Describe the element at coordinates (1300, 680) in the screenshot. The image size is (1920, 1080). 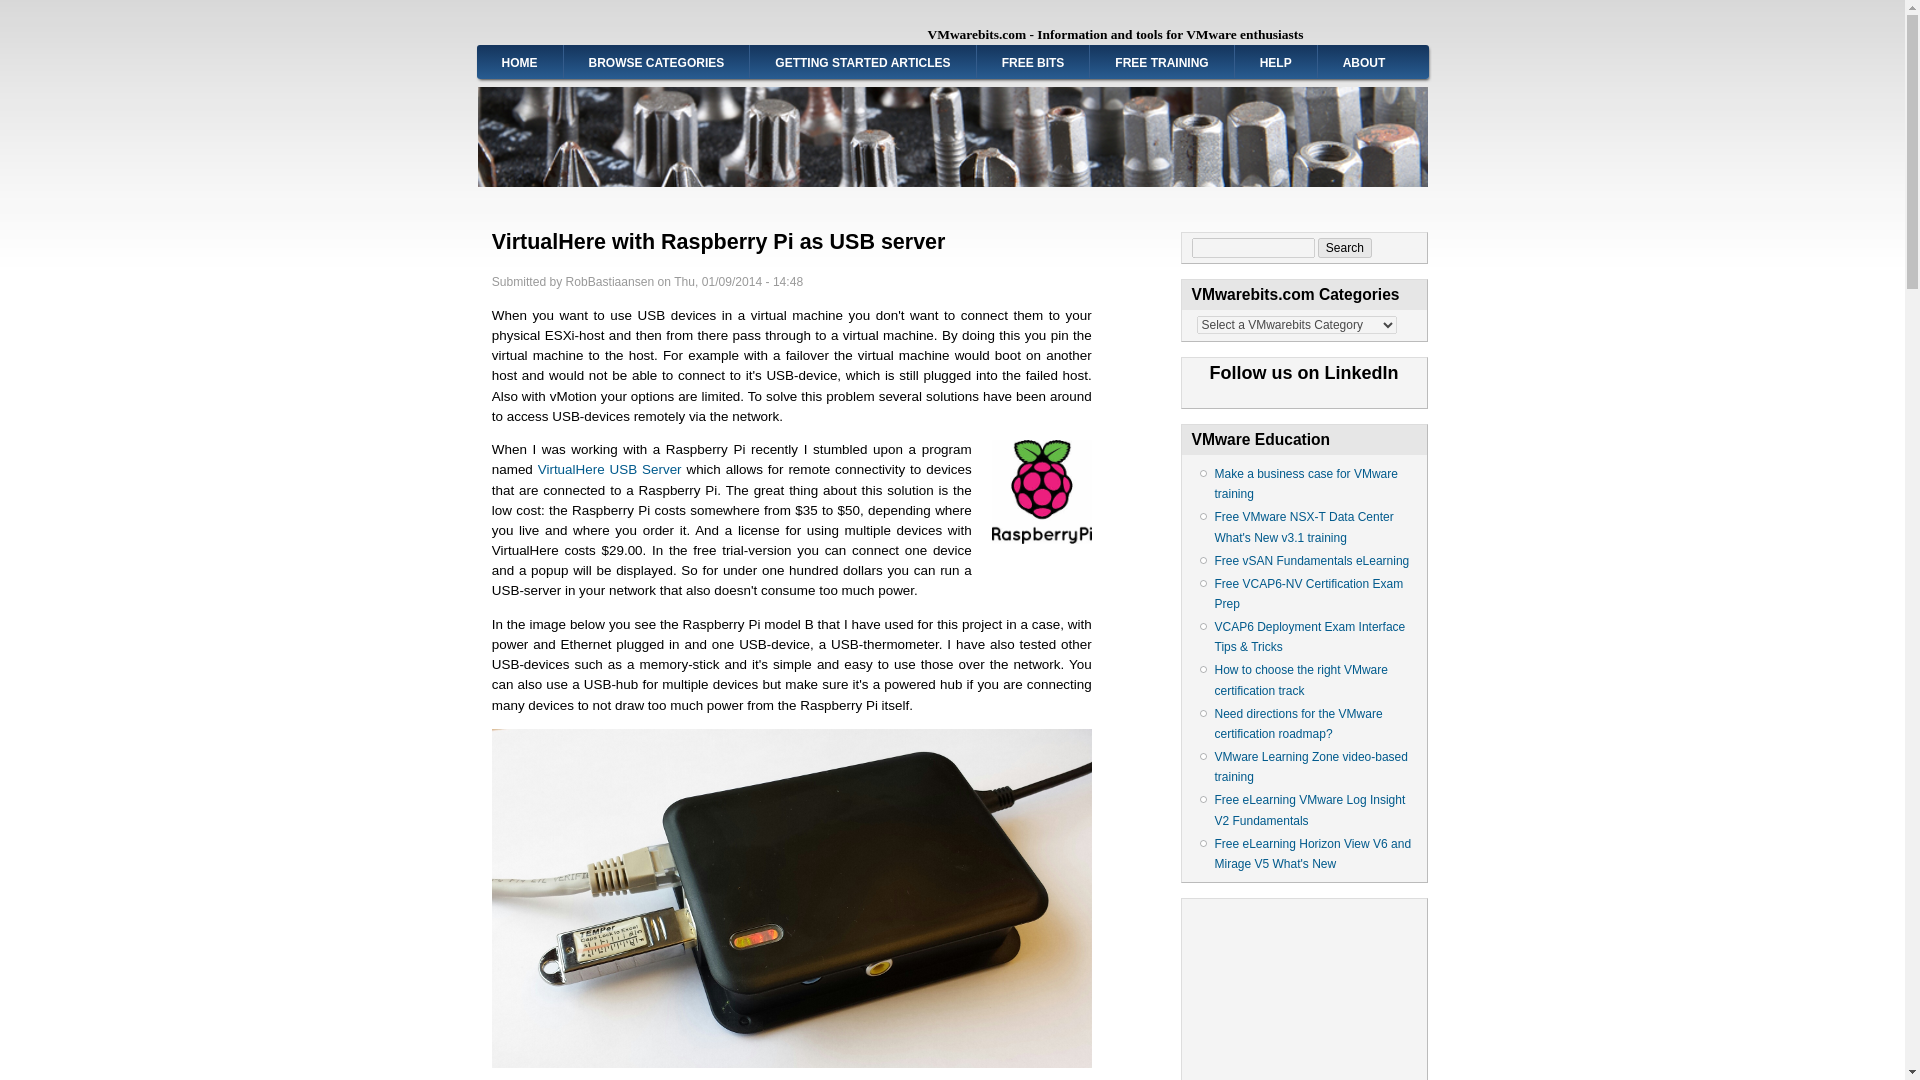
I see `How to choose the right VMware certification track` at that location.